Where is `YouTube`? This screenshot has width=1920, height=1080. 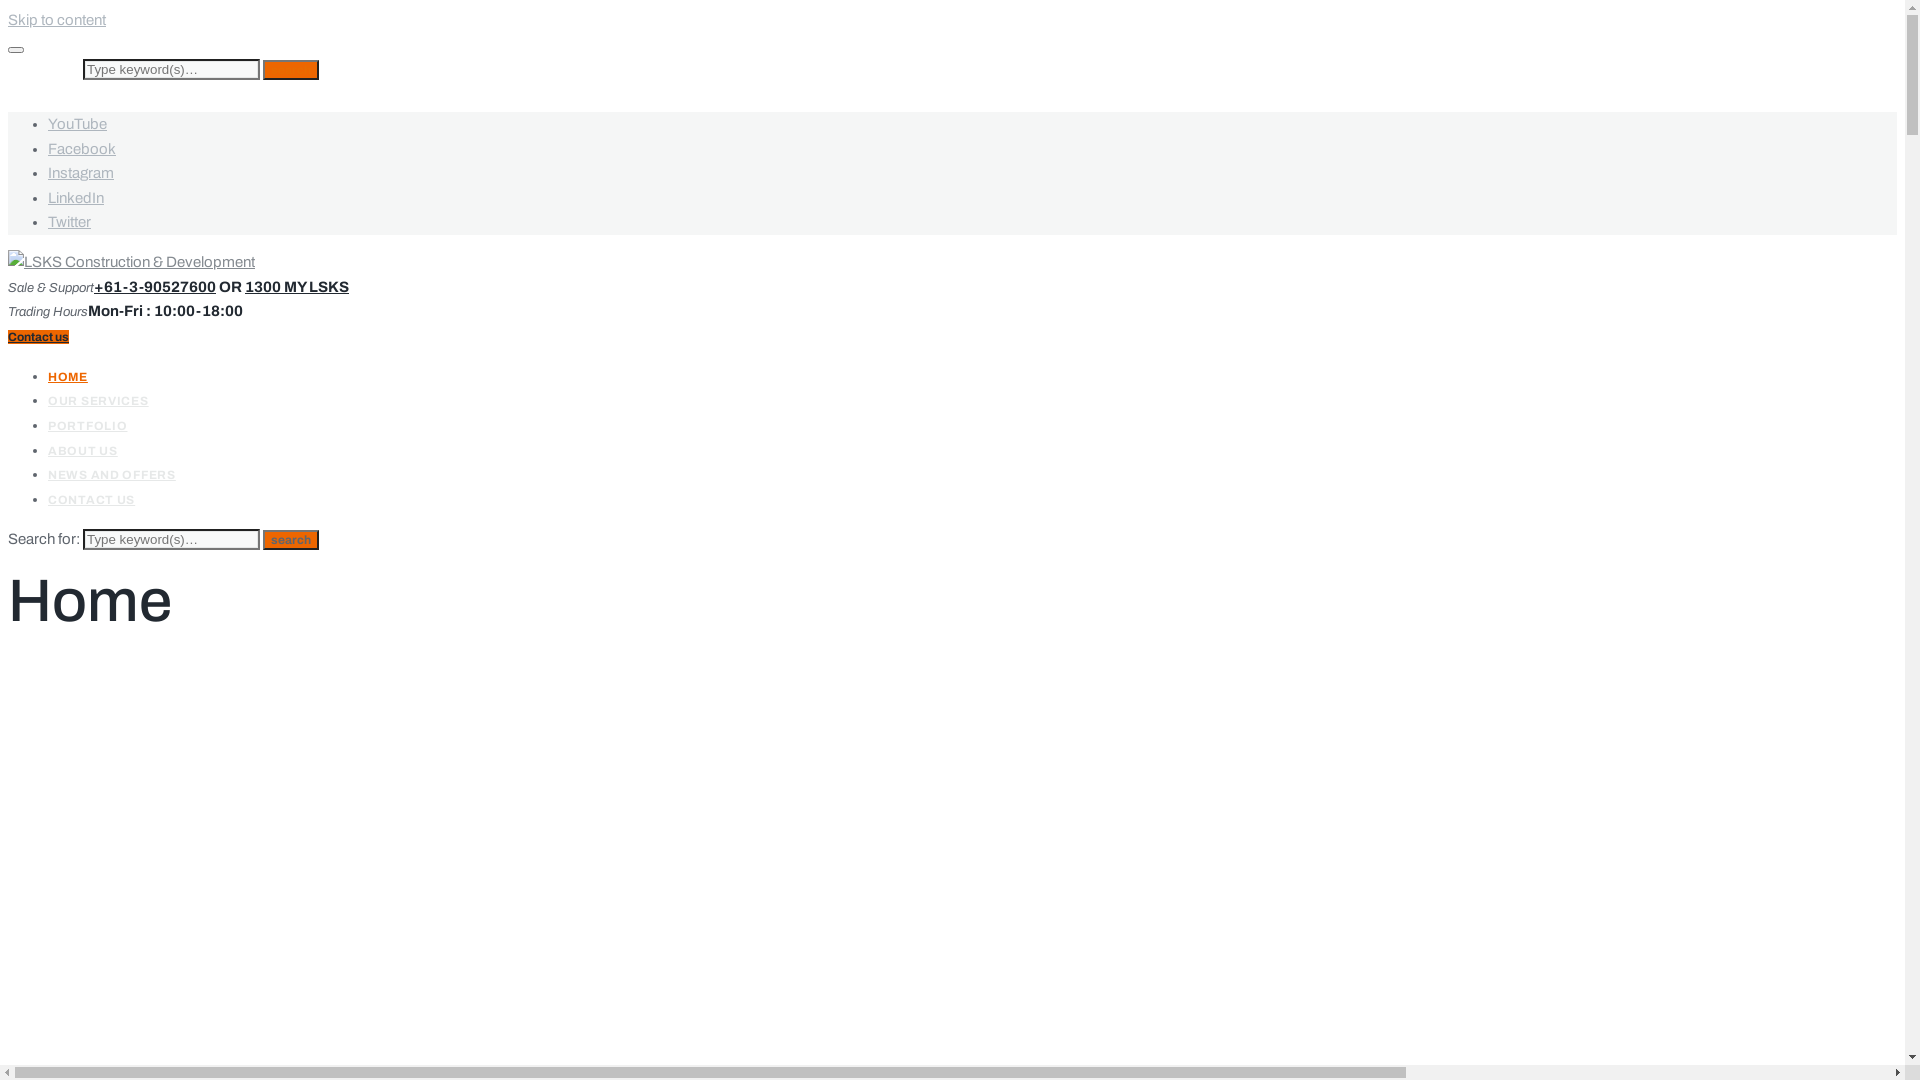 YouTube is located at coordinates (78, 124).